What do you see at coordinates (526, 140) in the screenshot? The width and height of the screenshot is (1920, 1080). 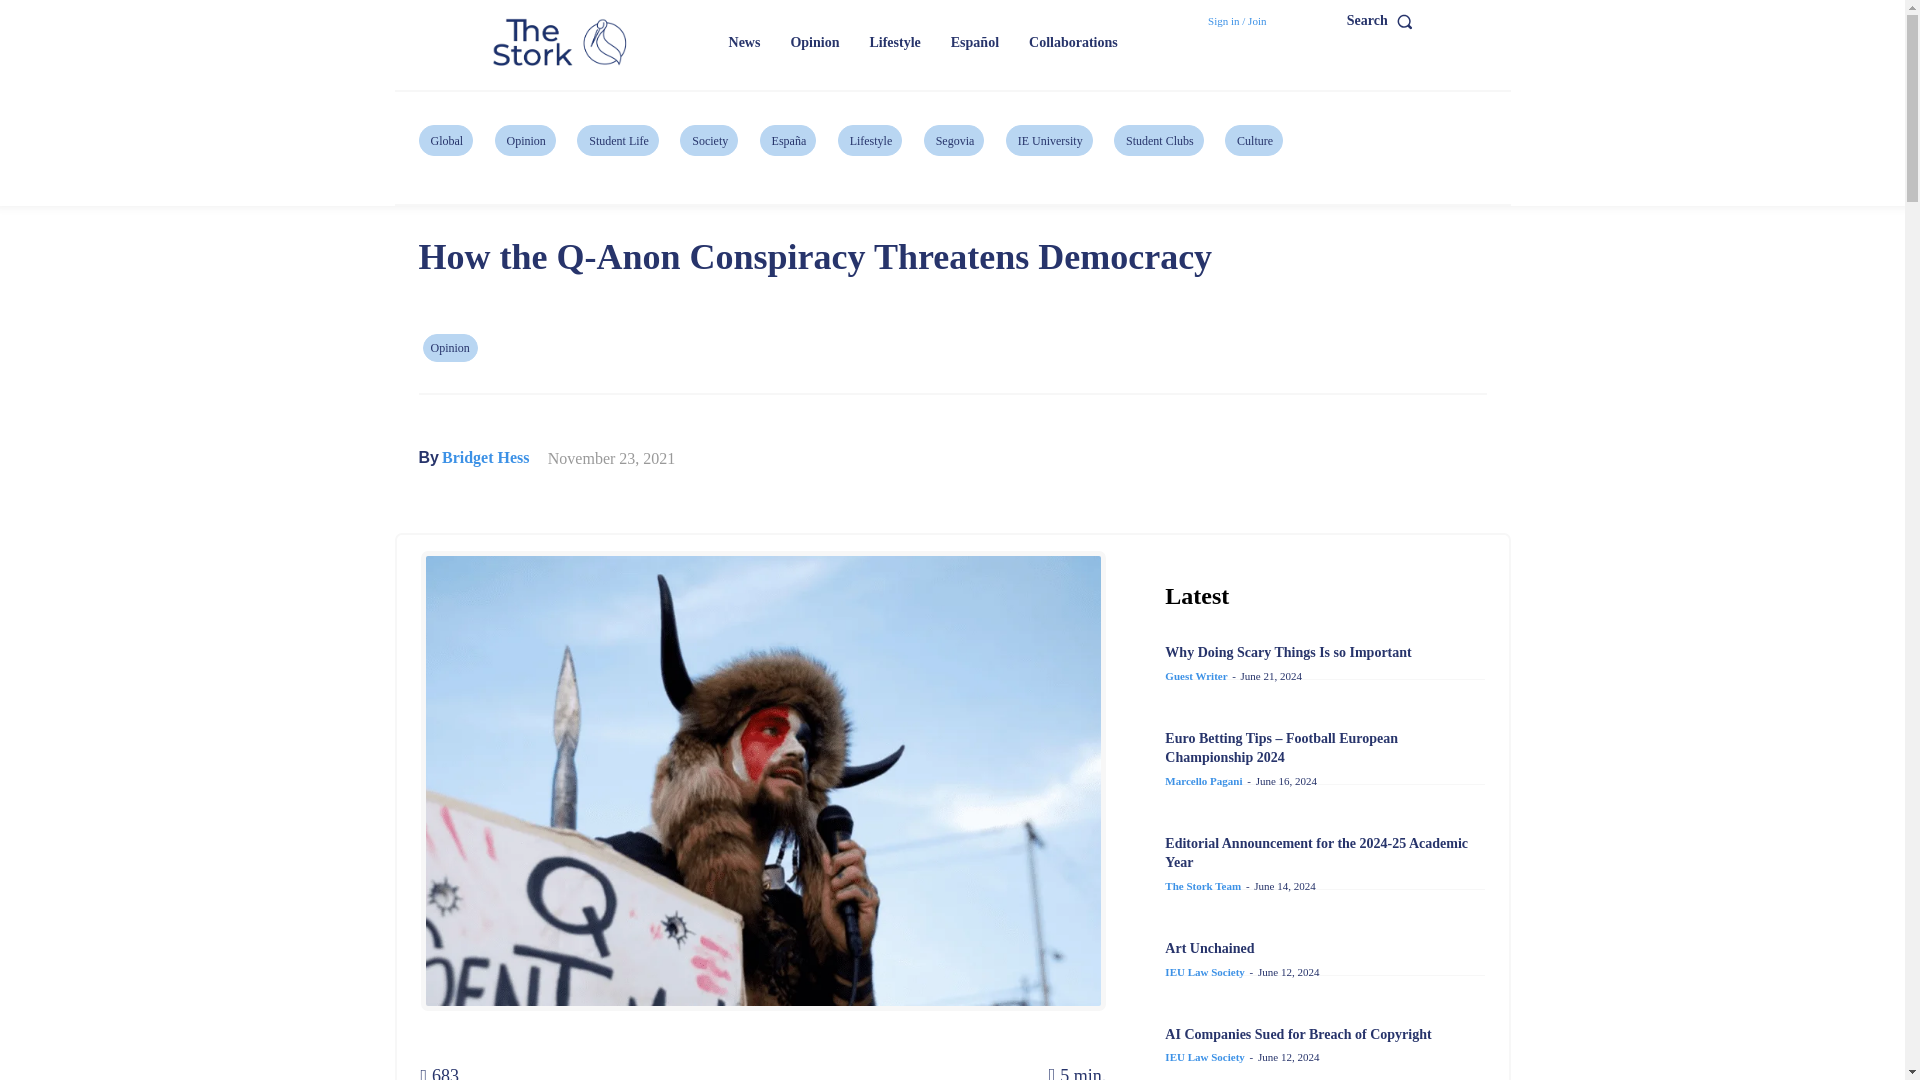 I see `Opinion` at bounding box center [526, 140].